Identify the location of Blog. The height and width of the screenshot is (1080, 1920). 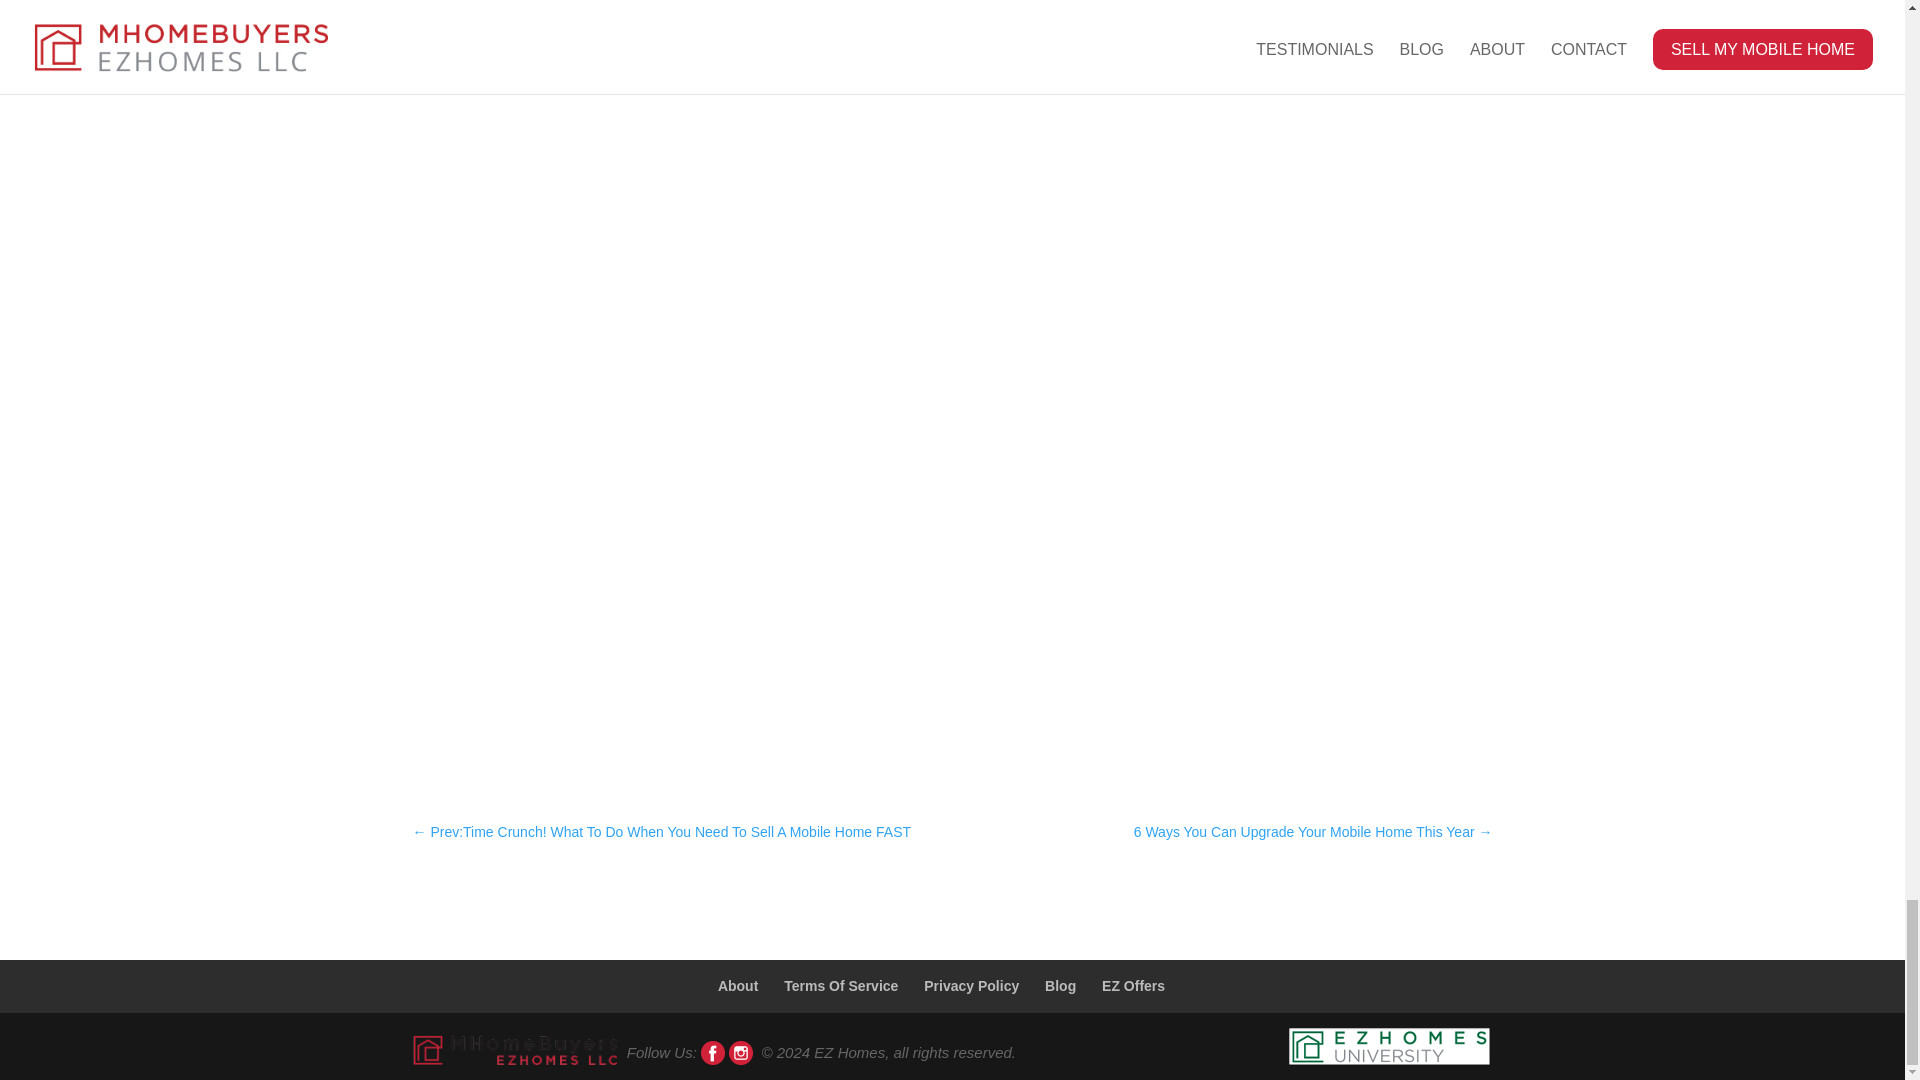
(1060, 986).